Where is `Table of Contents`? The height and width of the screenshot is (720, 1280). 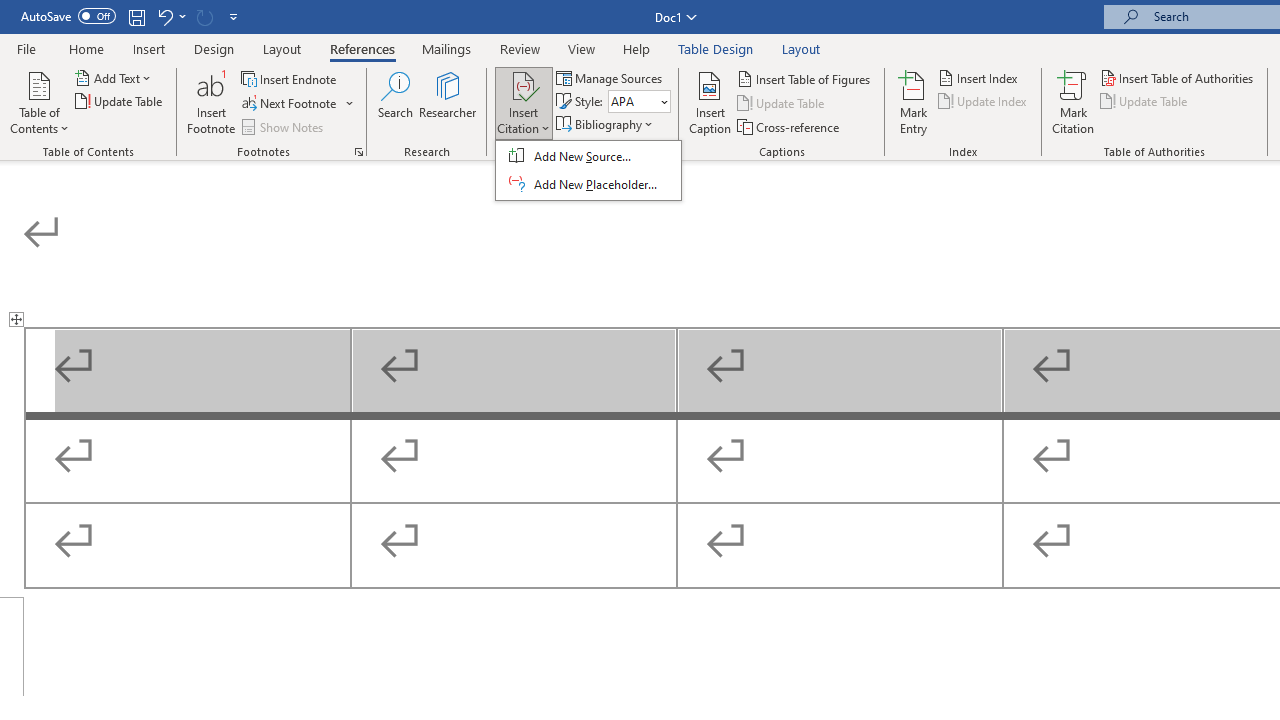 Table of Contents is located at coordinates (39, 102).